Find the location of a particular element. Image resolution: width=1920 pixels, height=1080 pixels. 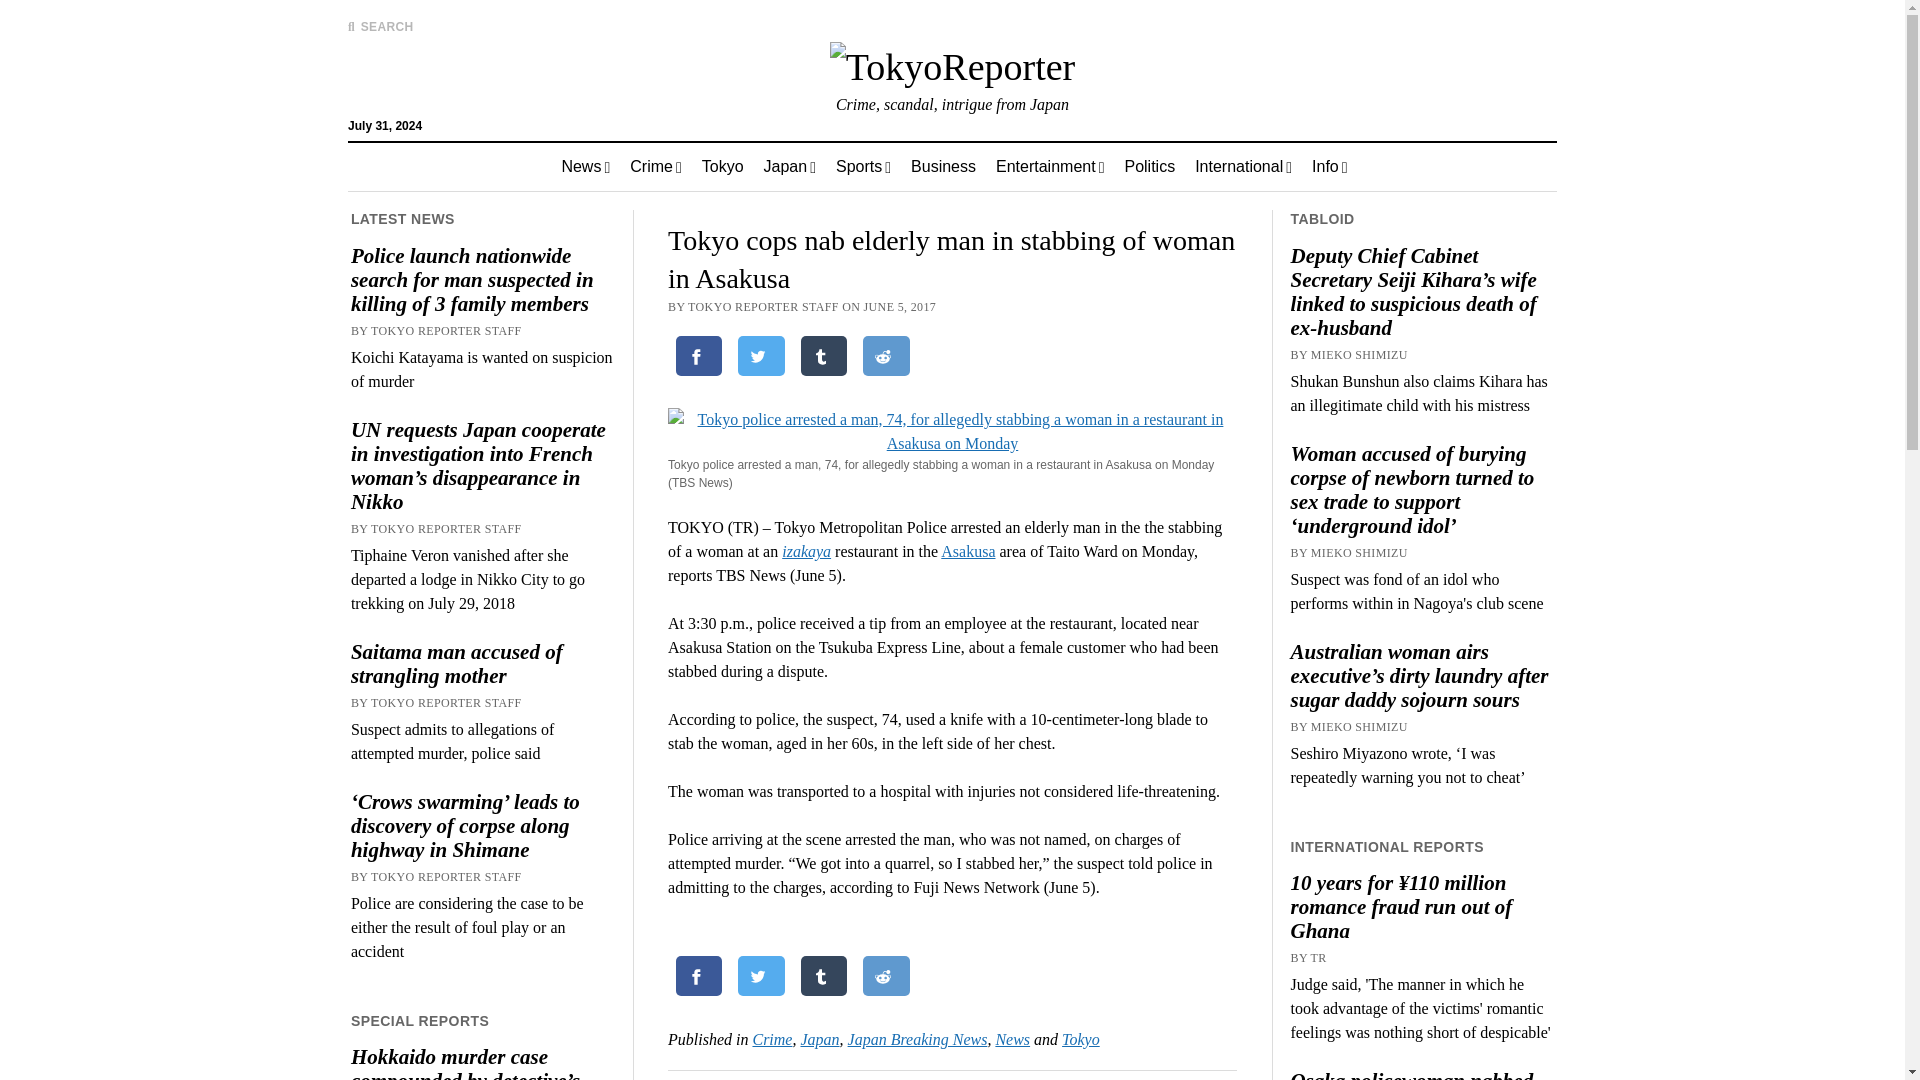

News is located at coordinates (586, 166).